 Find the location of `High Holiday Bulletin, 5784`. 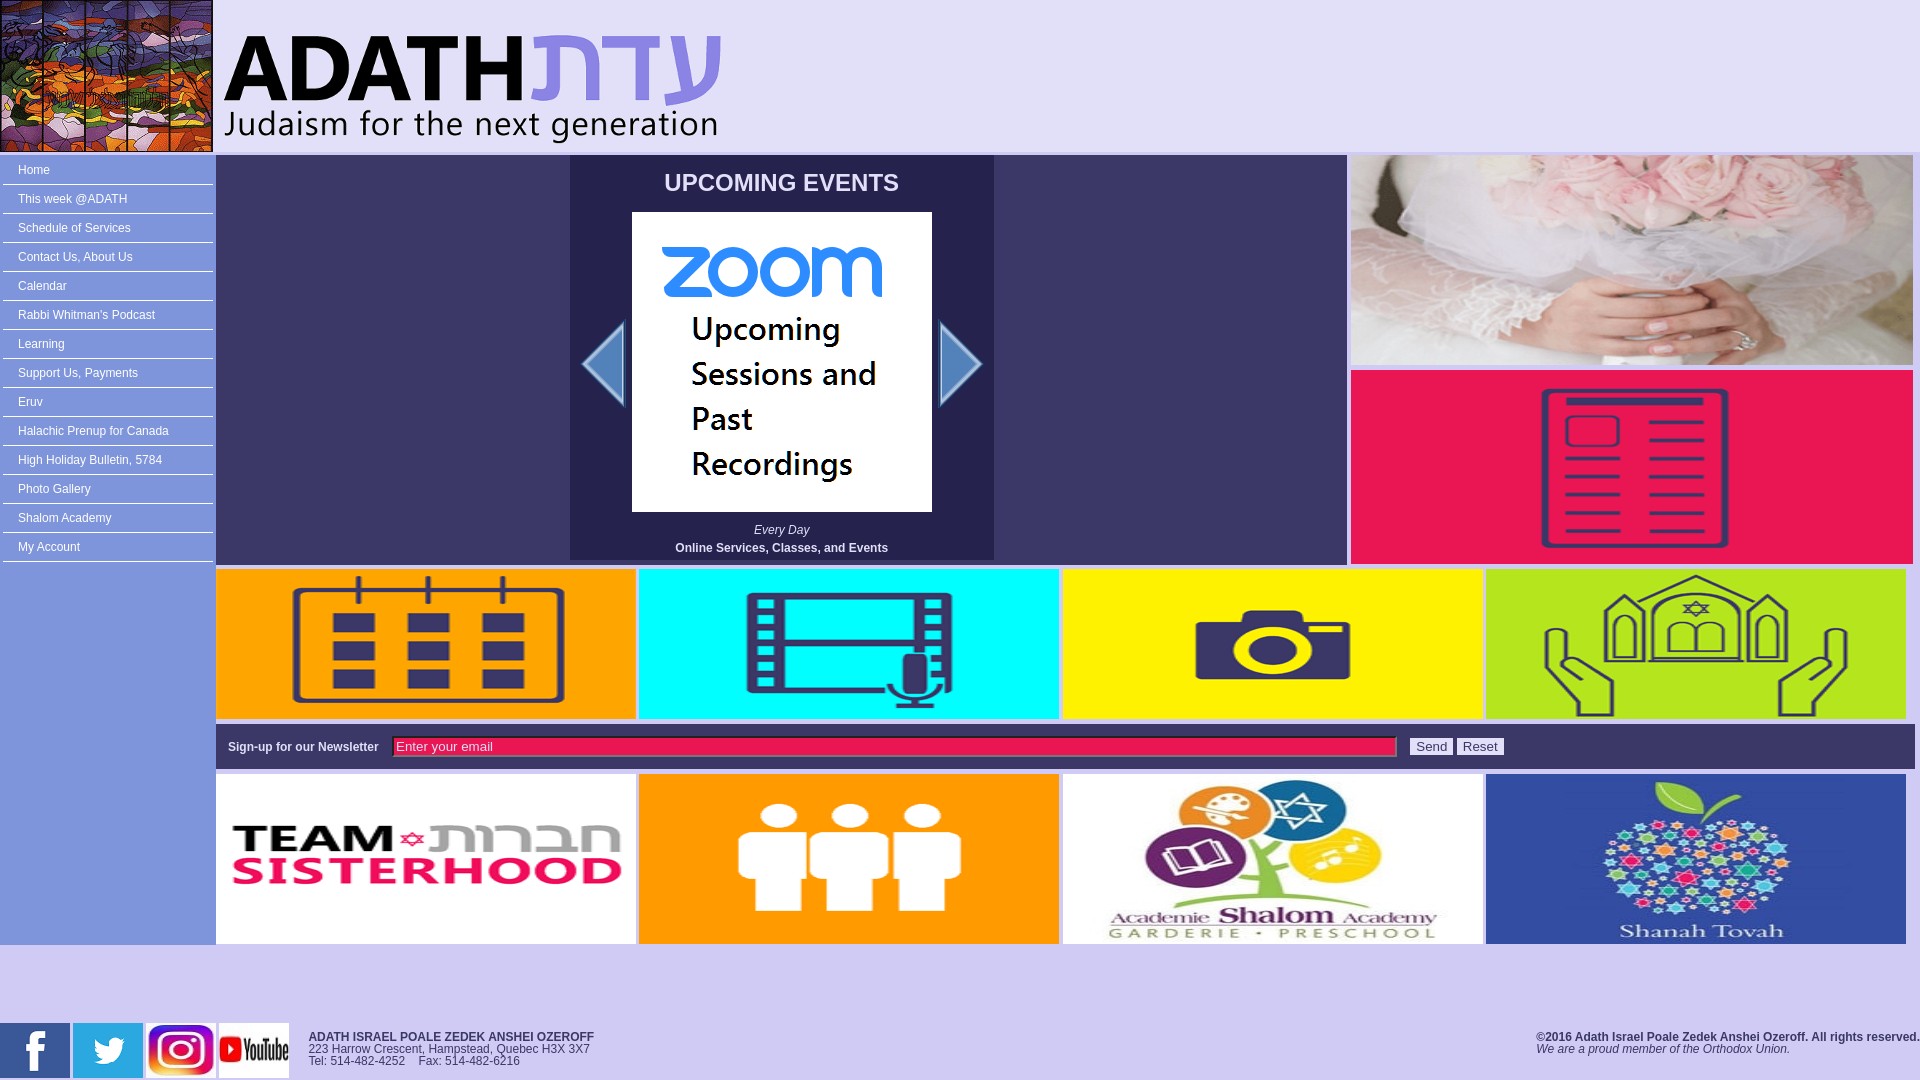

High Holiday Bulletin, 5784 is located at coordinates (134, 976).